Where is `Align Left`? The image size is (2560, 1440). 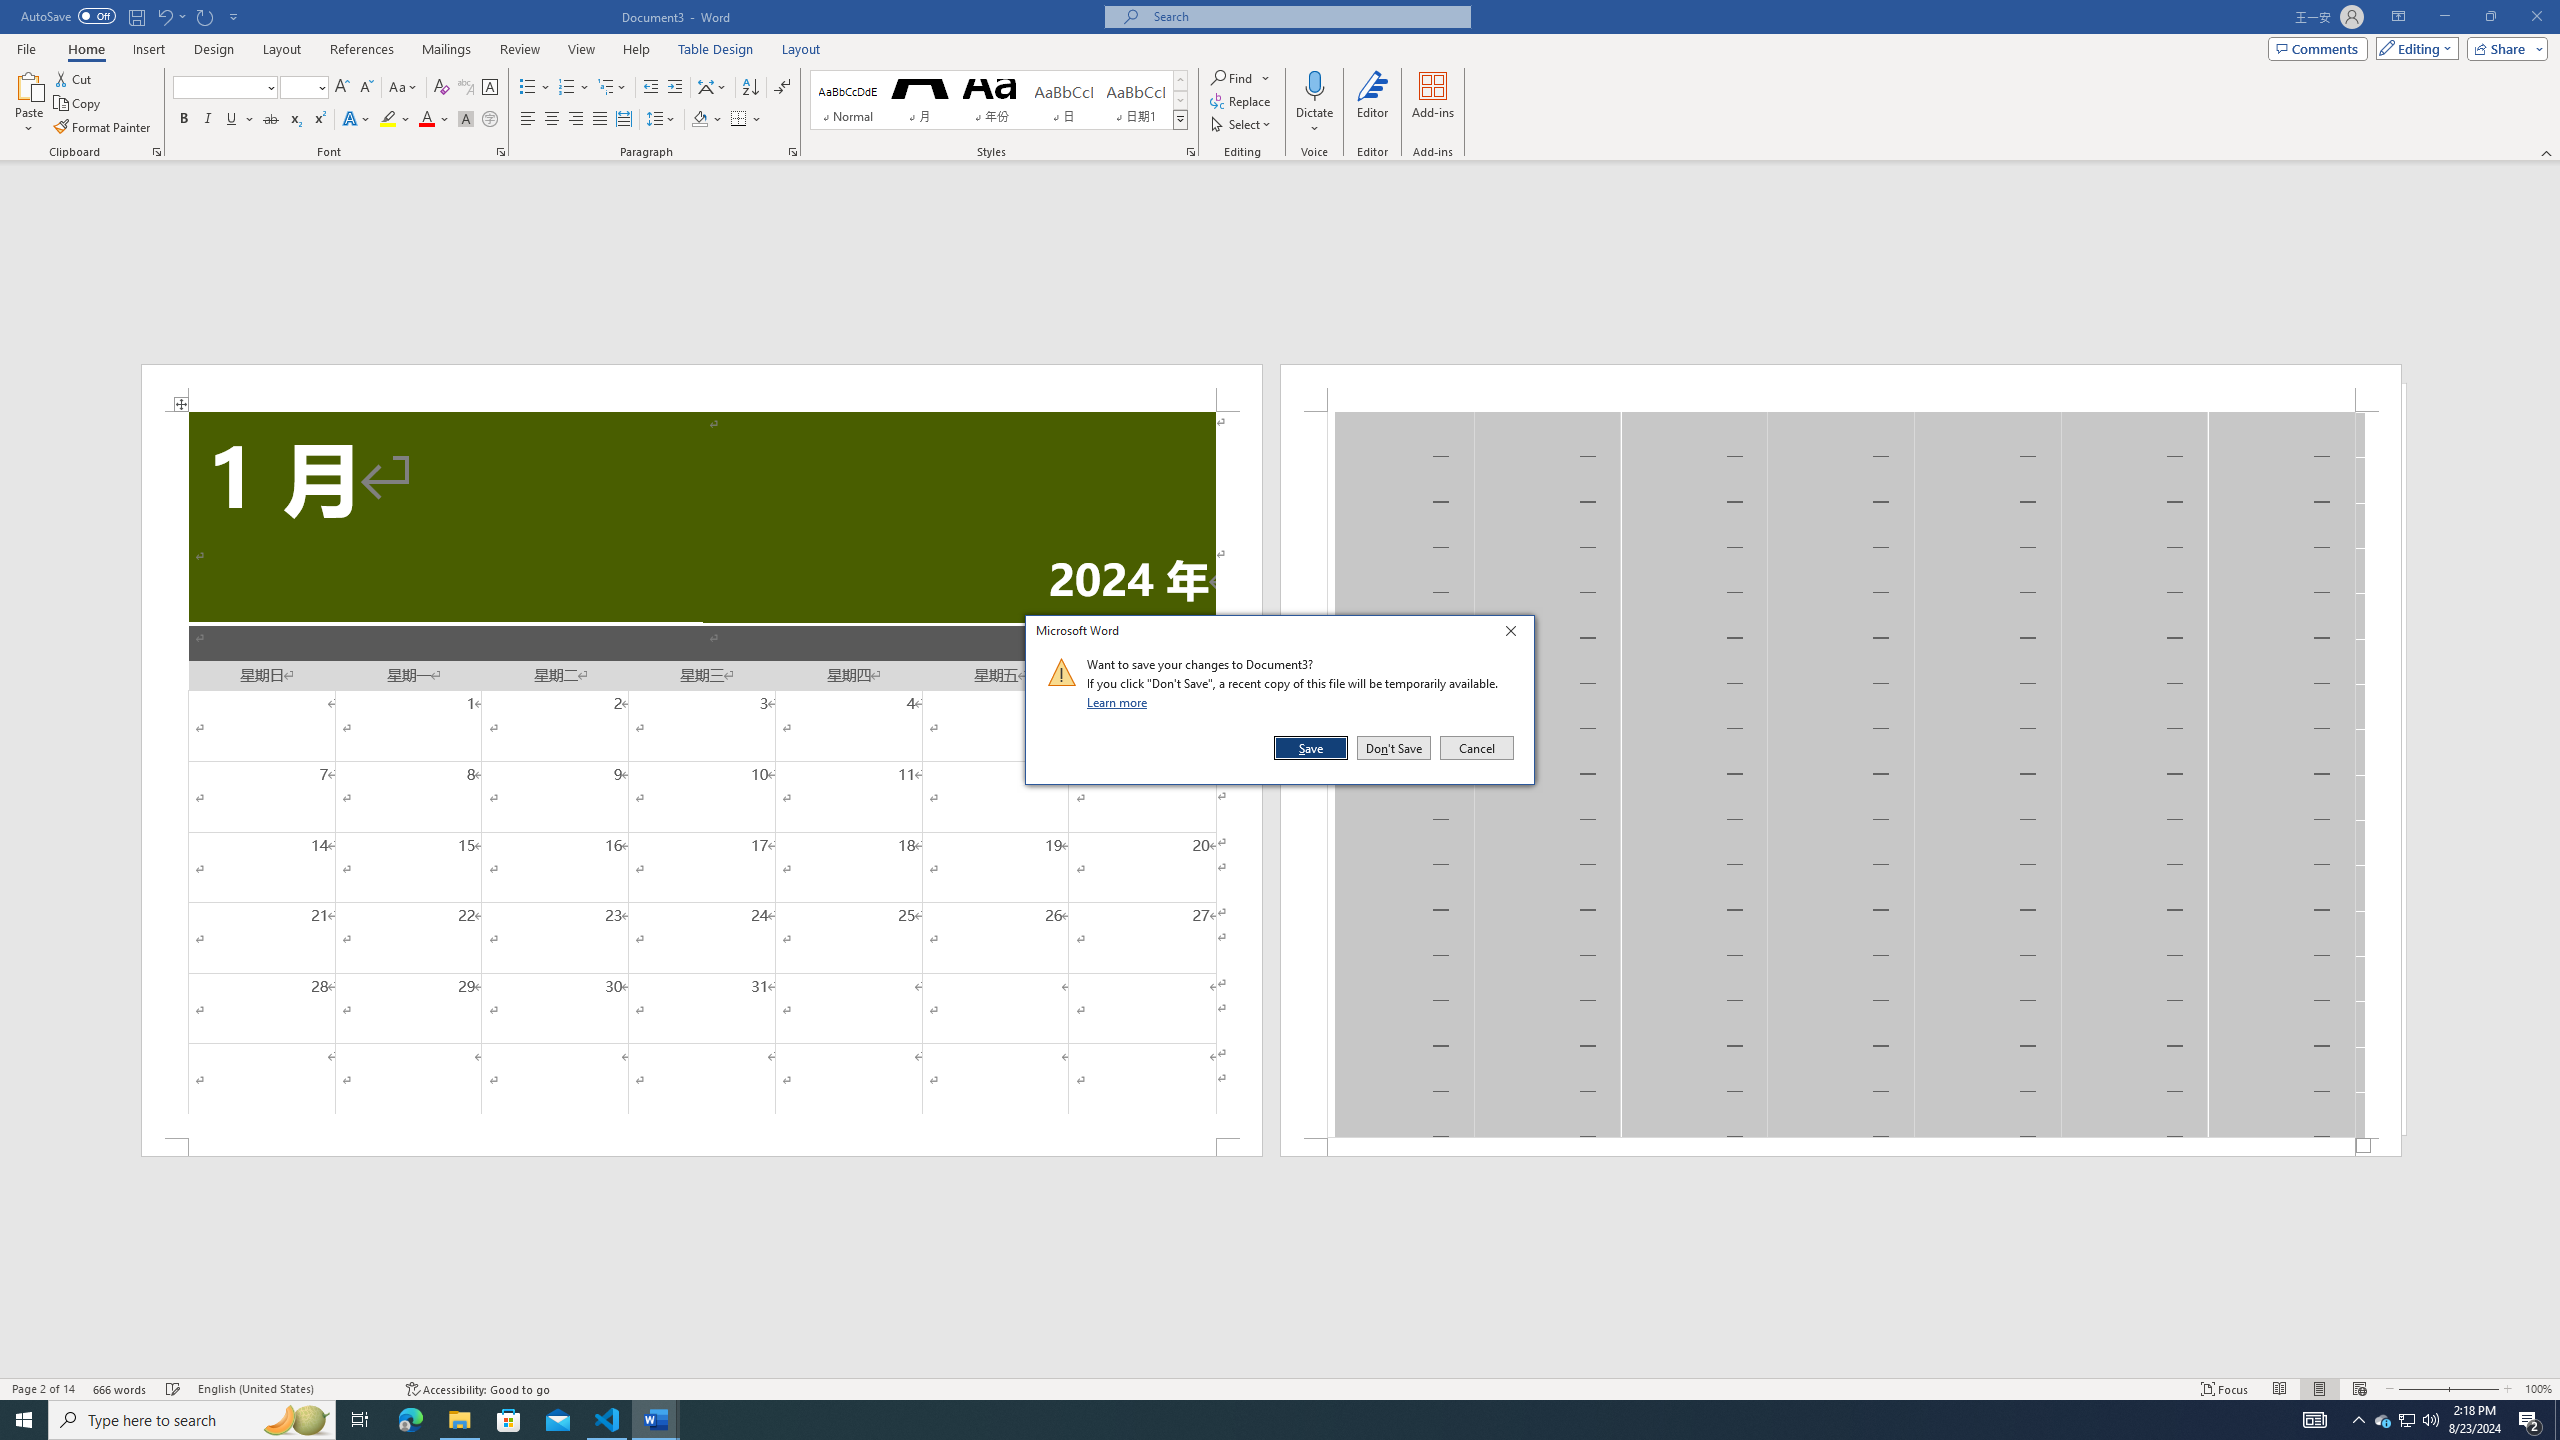
Align Left is located at coordinates (528, 120).